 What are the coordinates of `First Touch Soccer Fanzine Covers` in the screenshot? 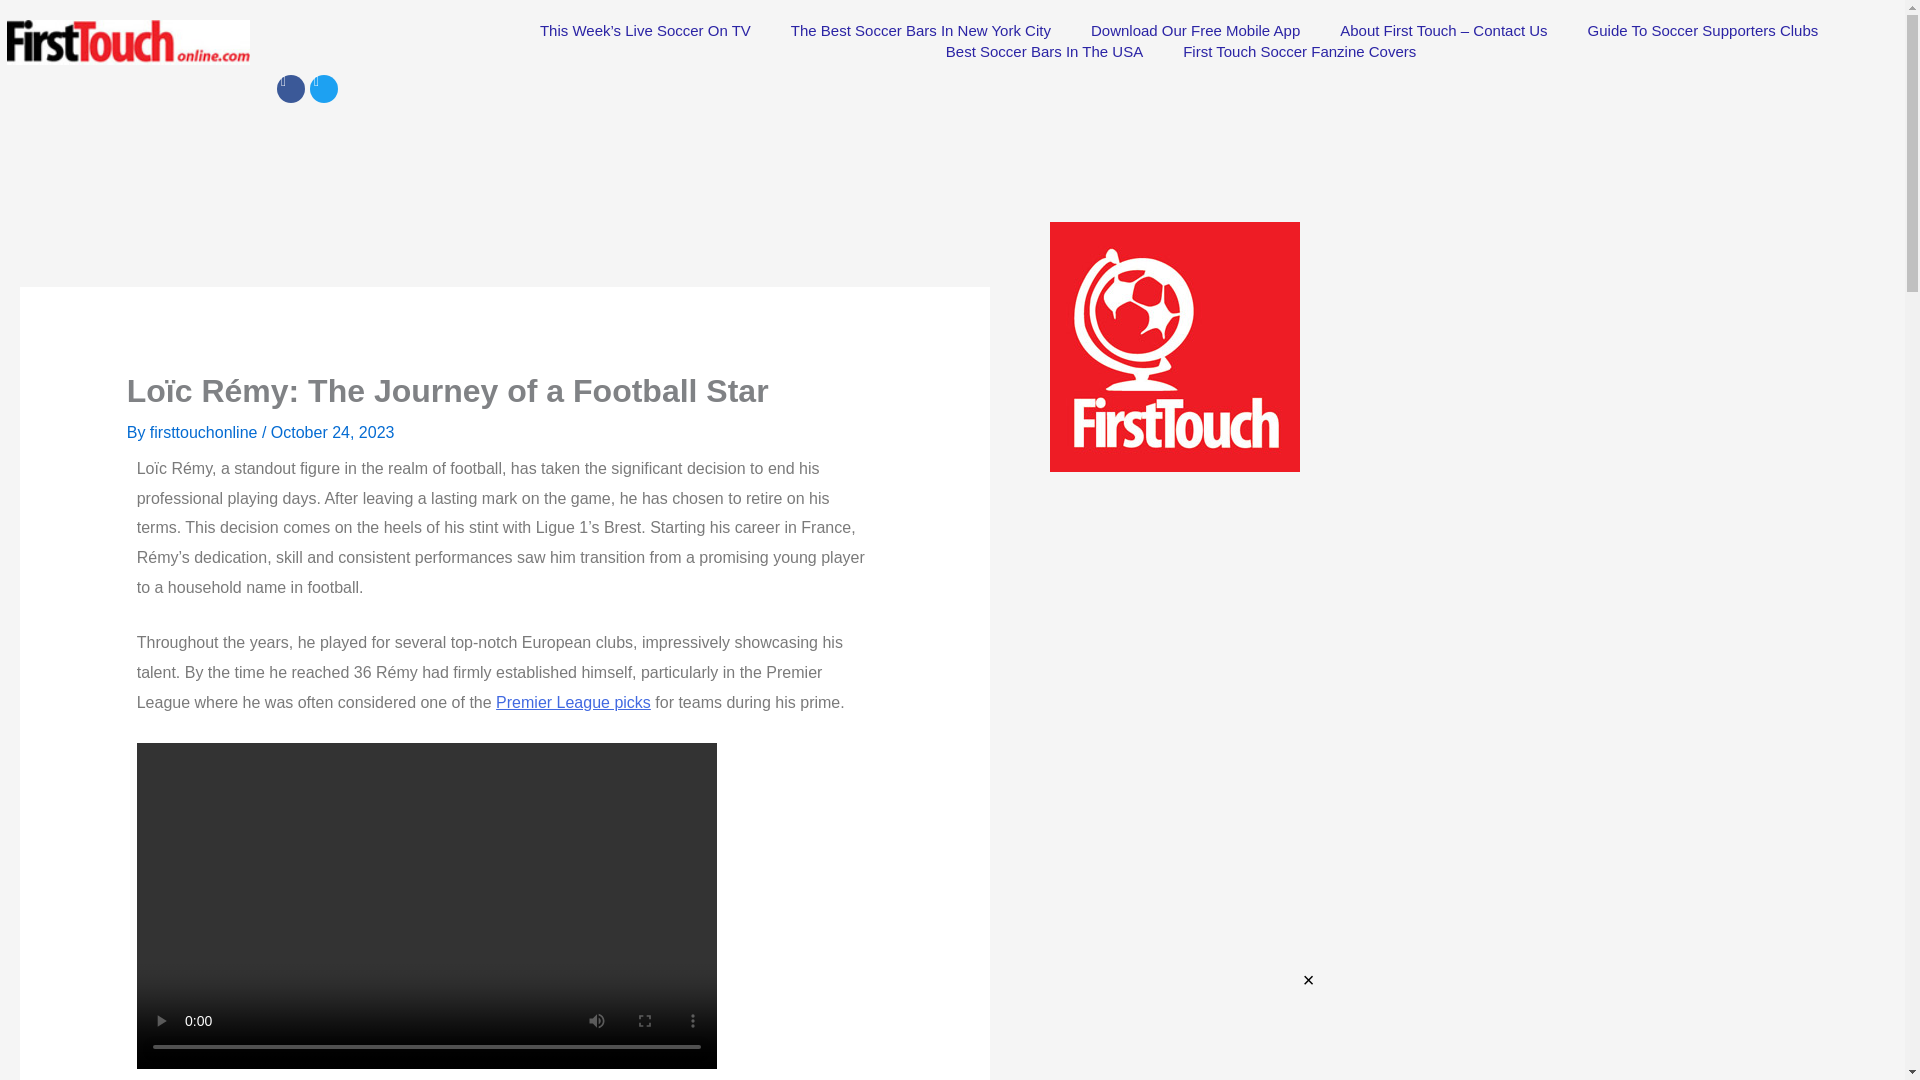 It's located at (1300, 51).